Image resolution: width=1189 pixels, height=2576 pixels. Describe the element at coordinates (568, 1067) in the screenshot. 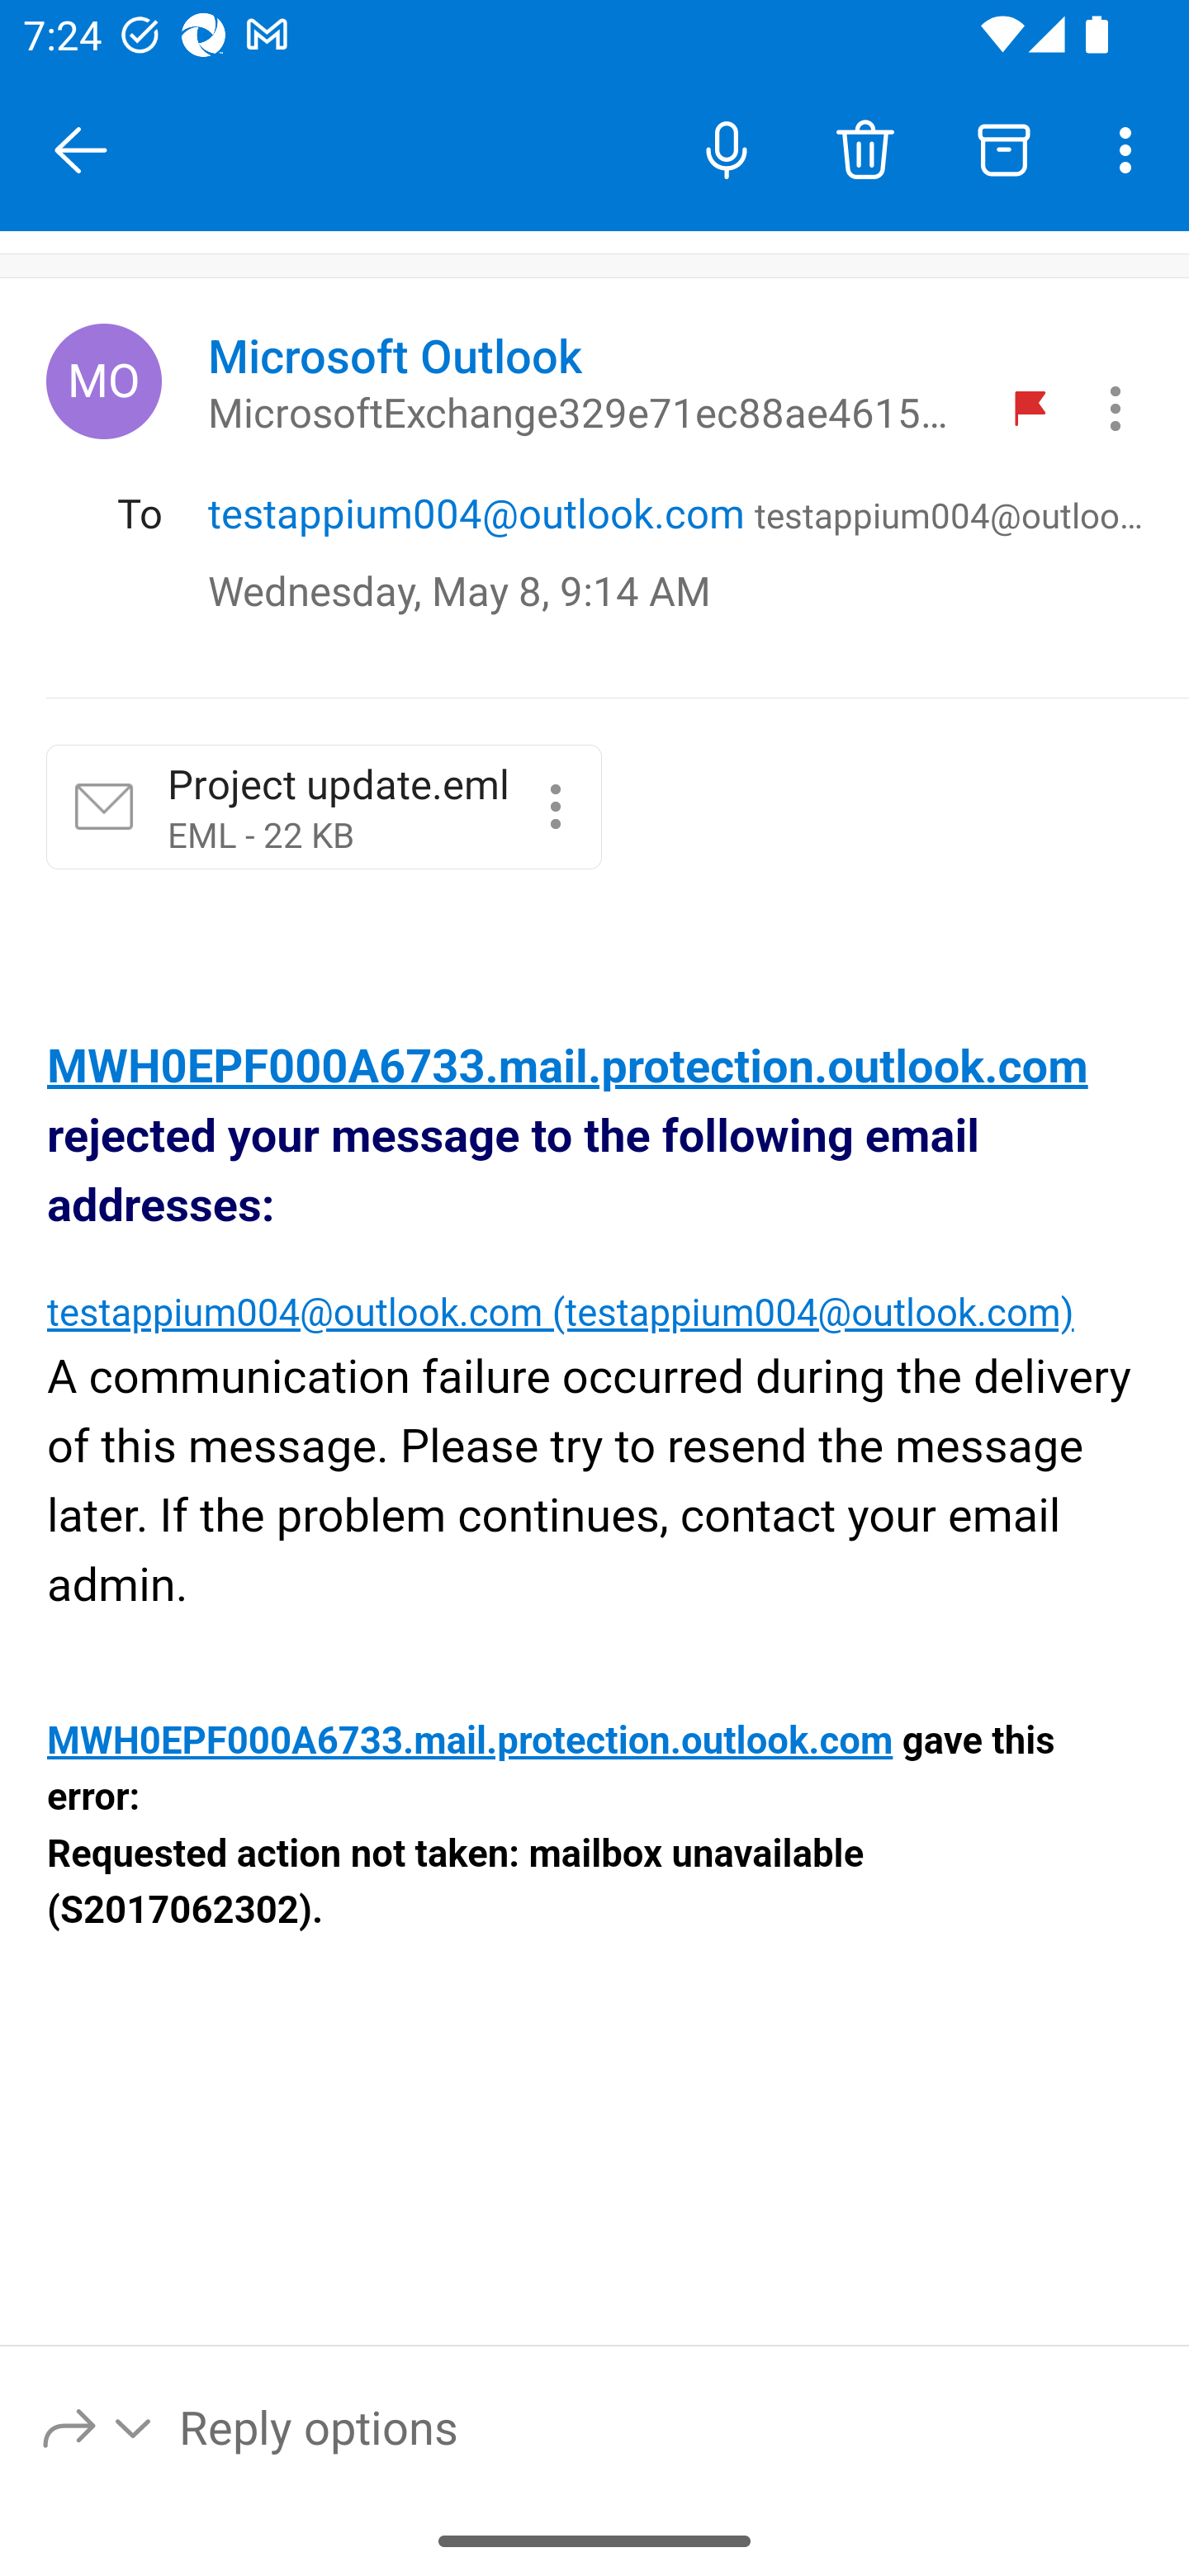

I see `MWH0EPF000A6733.mail.protection.outlook.com` at that location.